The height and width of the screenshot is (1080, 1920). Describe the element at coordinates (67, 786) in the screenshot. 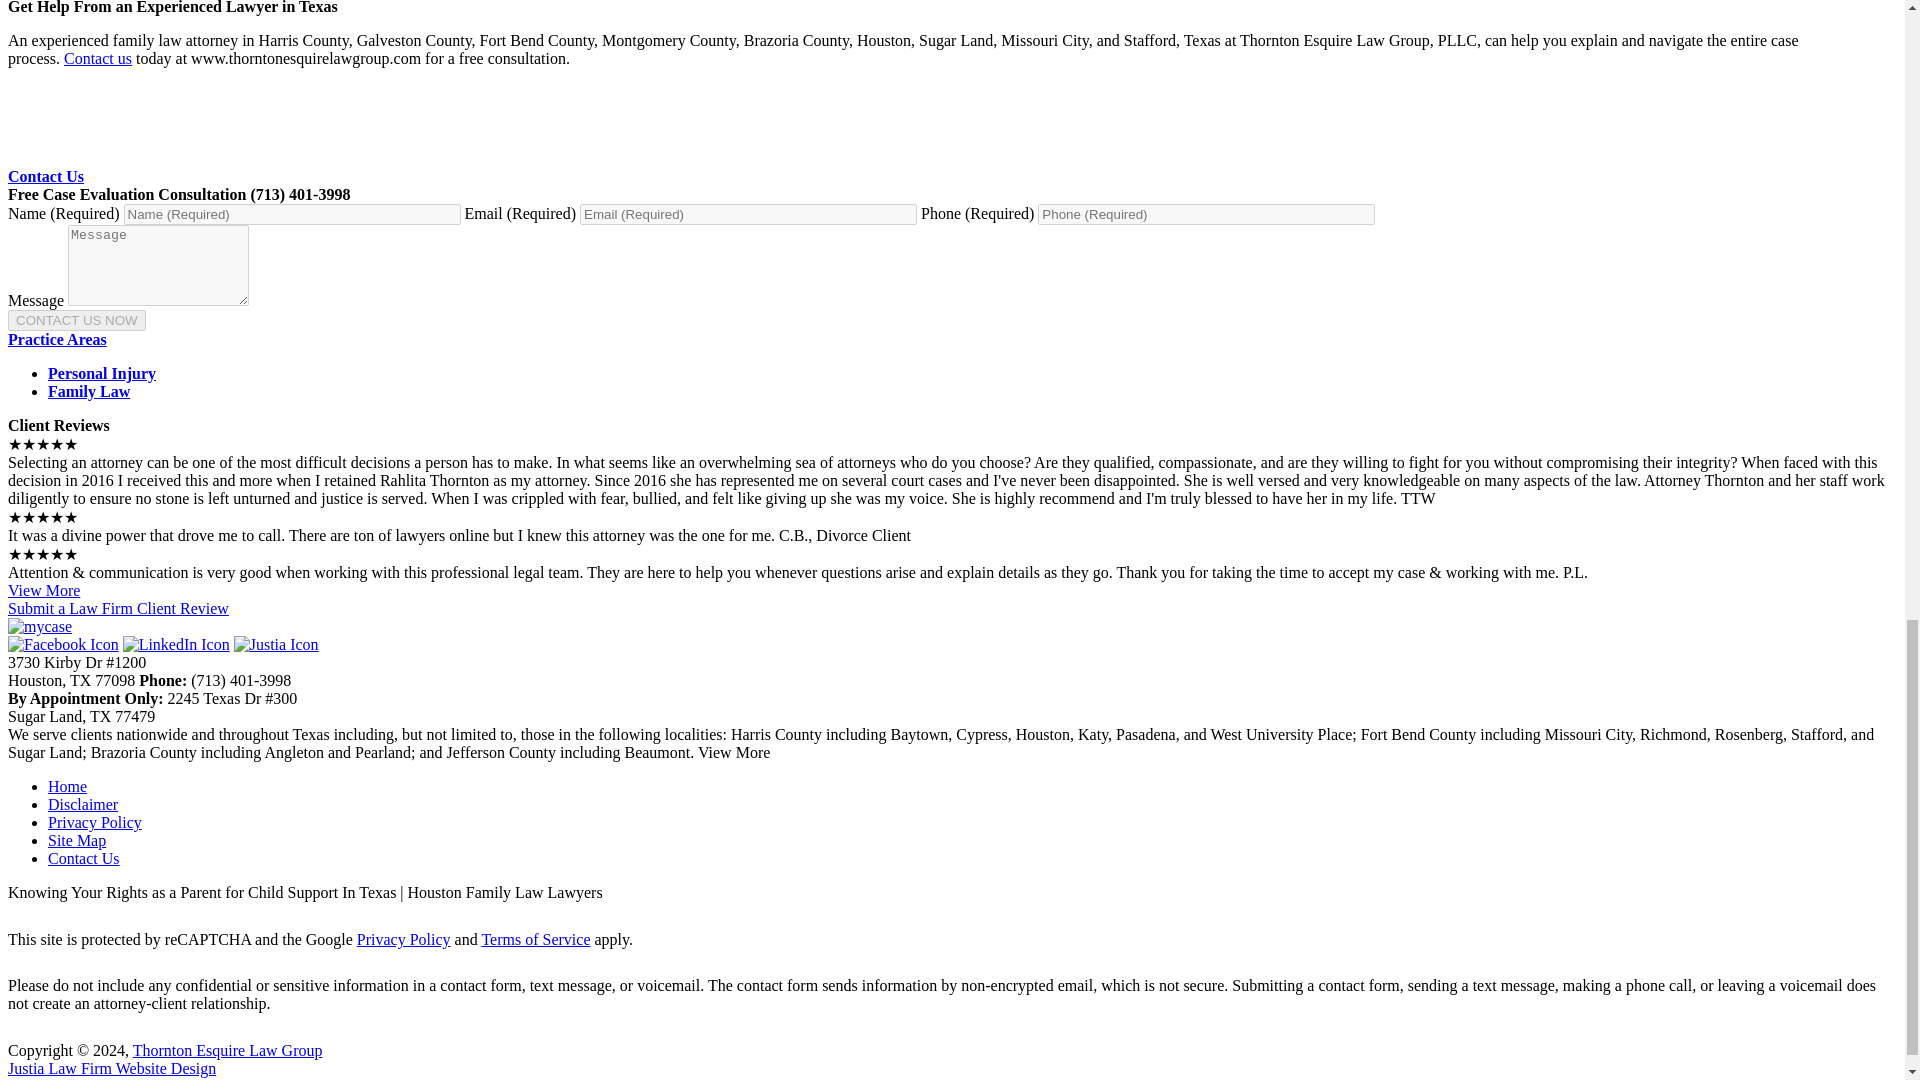

I see `Home` at that location.